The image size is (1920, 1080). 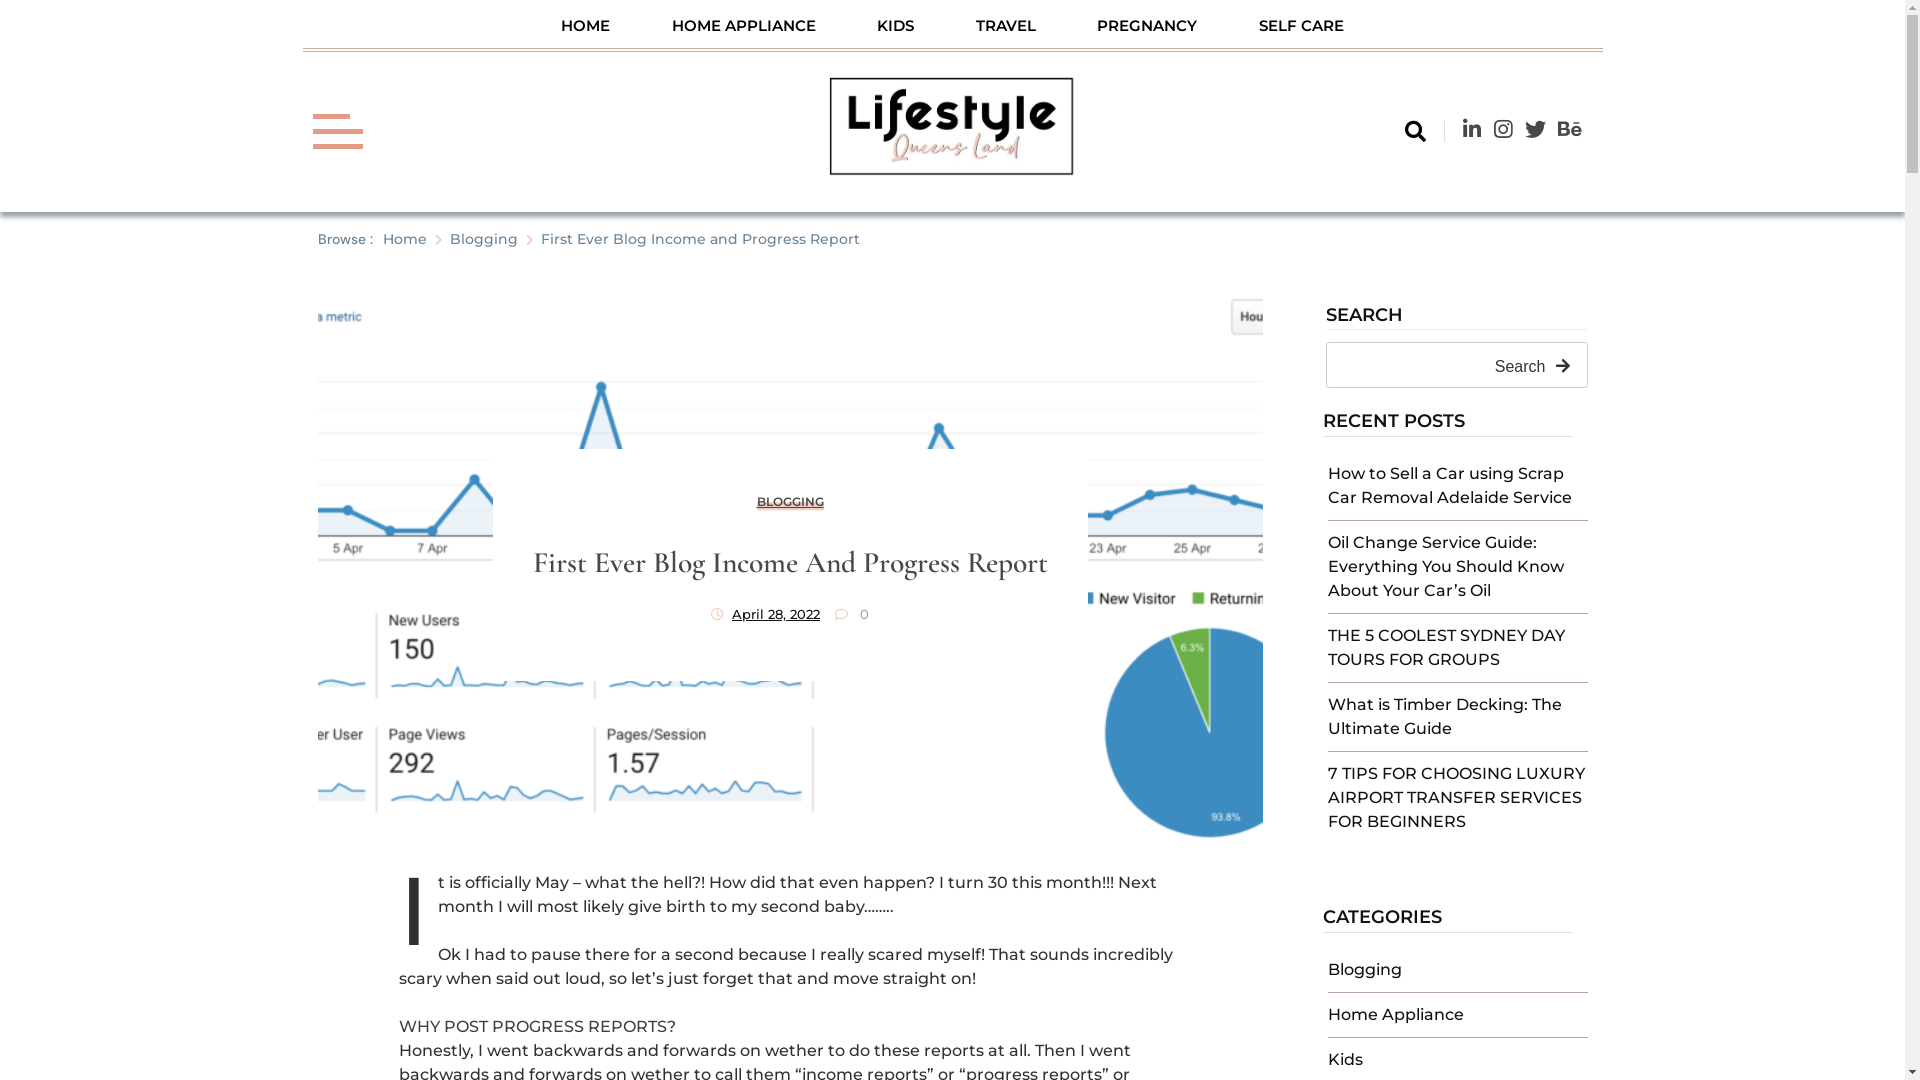 What do you see at coordinates (776, 614) in the screenshot?
I see `April 28, 2022` at bounding box center [776, 614].